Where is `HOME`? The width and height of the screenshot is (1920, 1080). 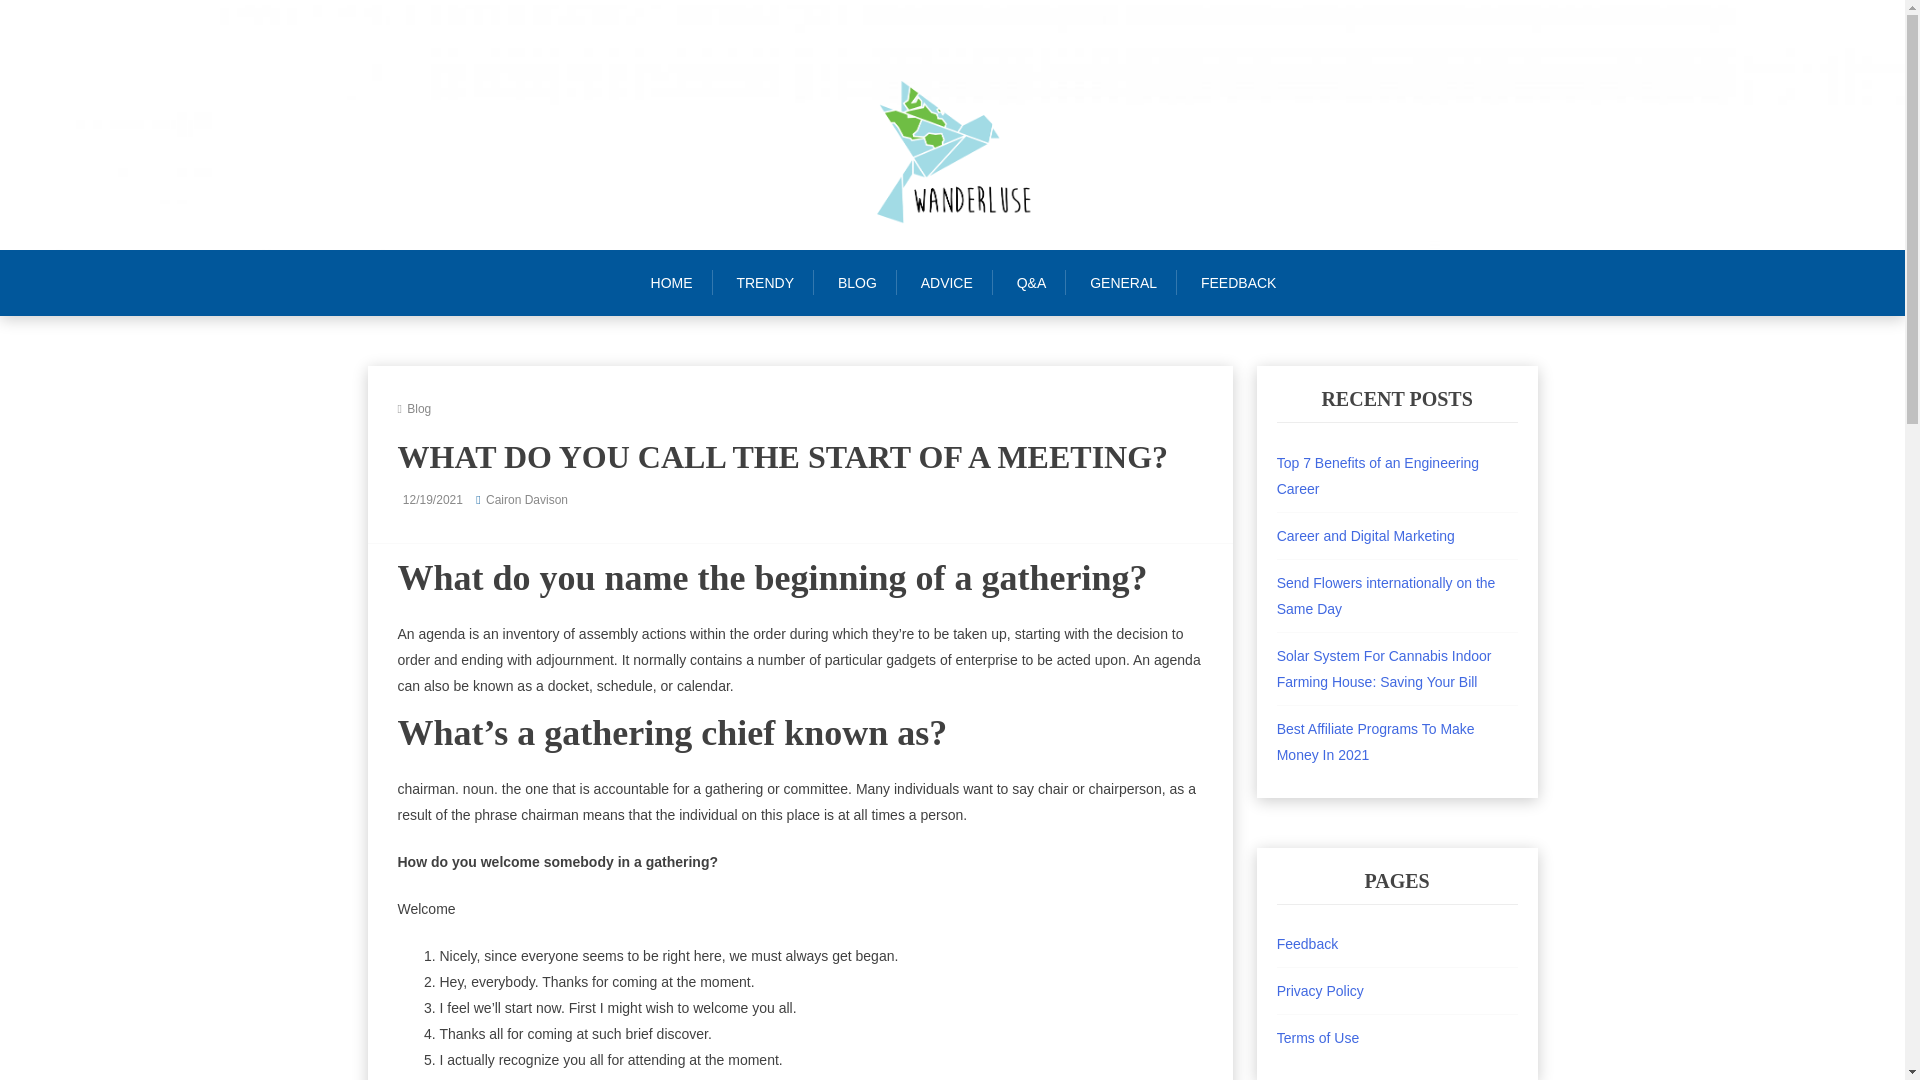
HOME is located at coordinates (681, 282).